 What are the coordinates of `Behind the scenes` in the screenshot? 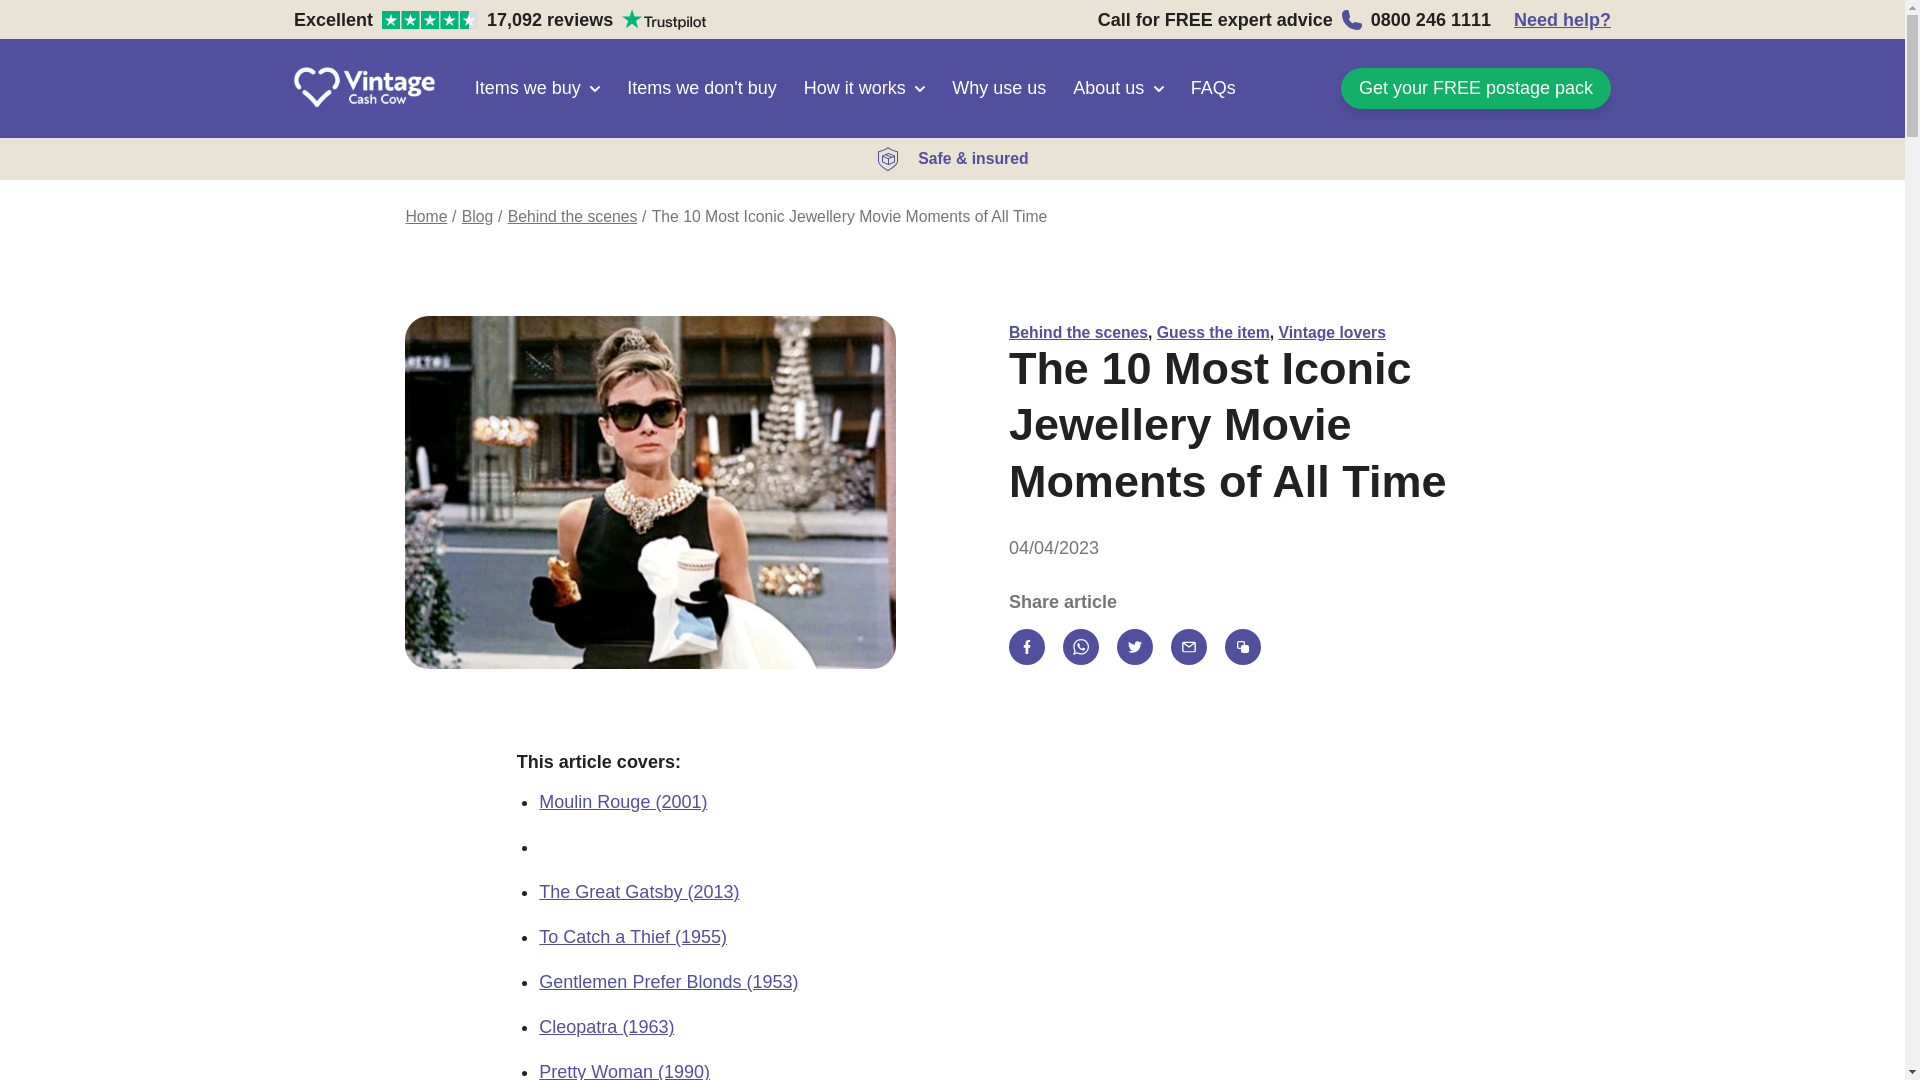 It's located at (426, 216).